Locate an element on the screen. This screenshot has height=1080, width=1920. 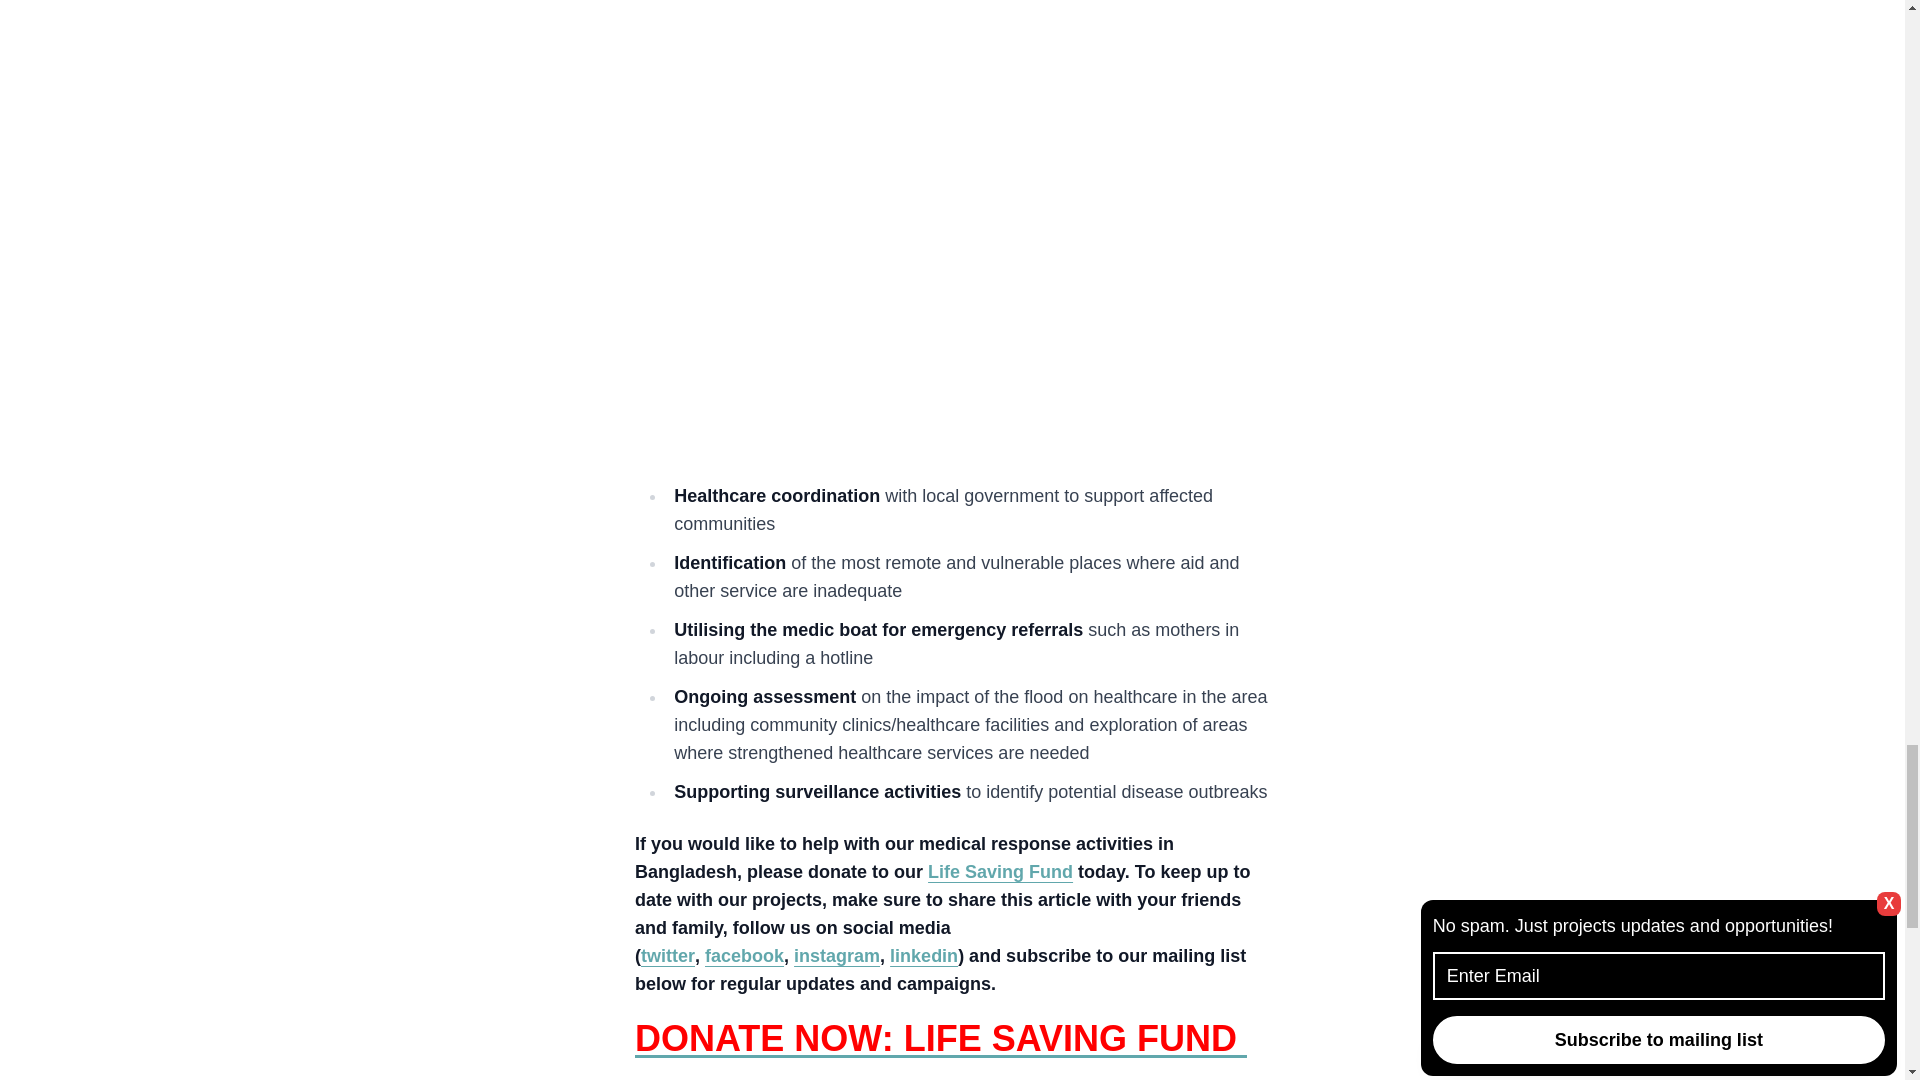
instagram is located at coordinates (836, 956).